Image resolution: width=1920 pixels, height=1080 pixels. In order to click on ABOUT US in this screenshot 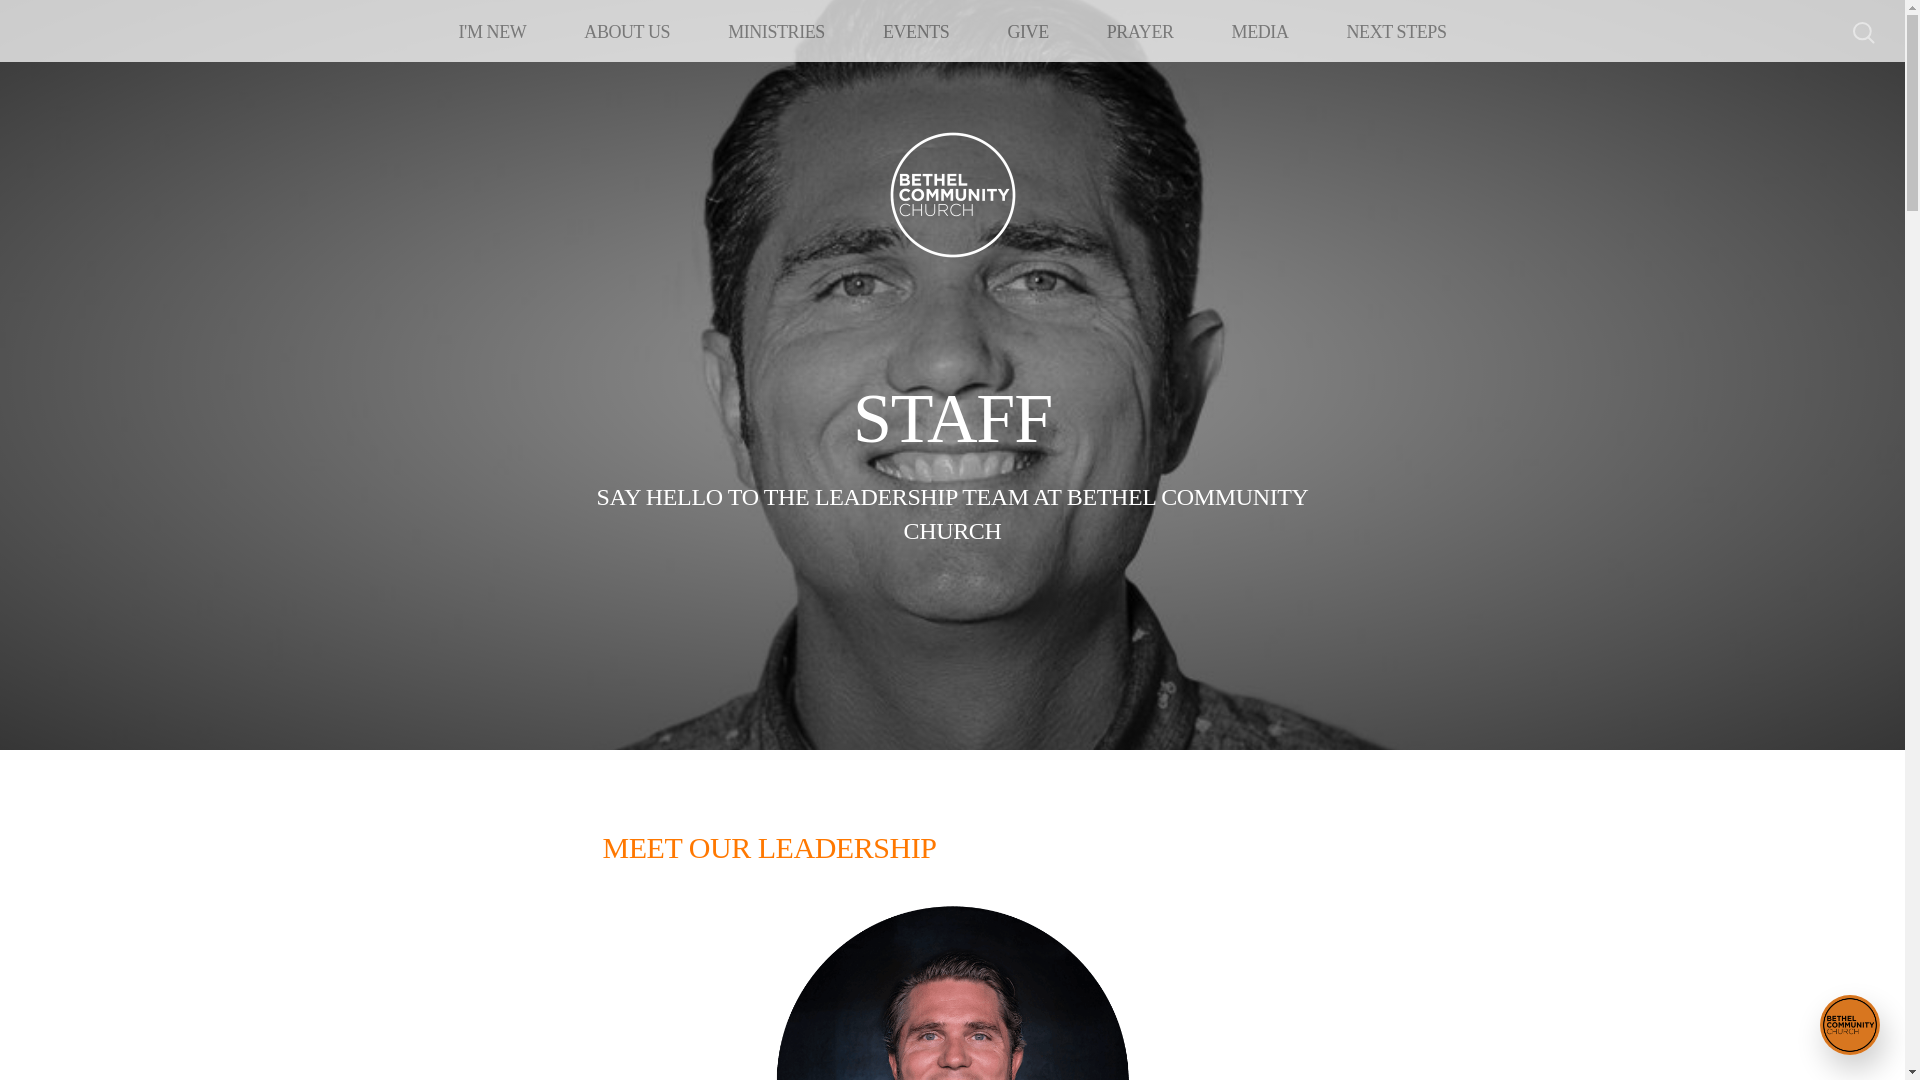, I will do `click(627, 31)`.